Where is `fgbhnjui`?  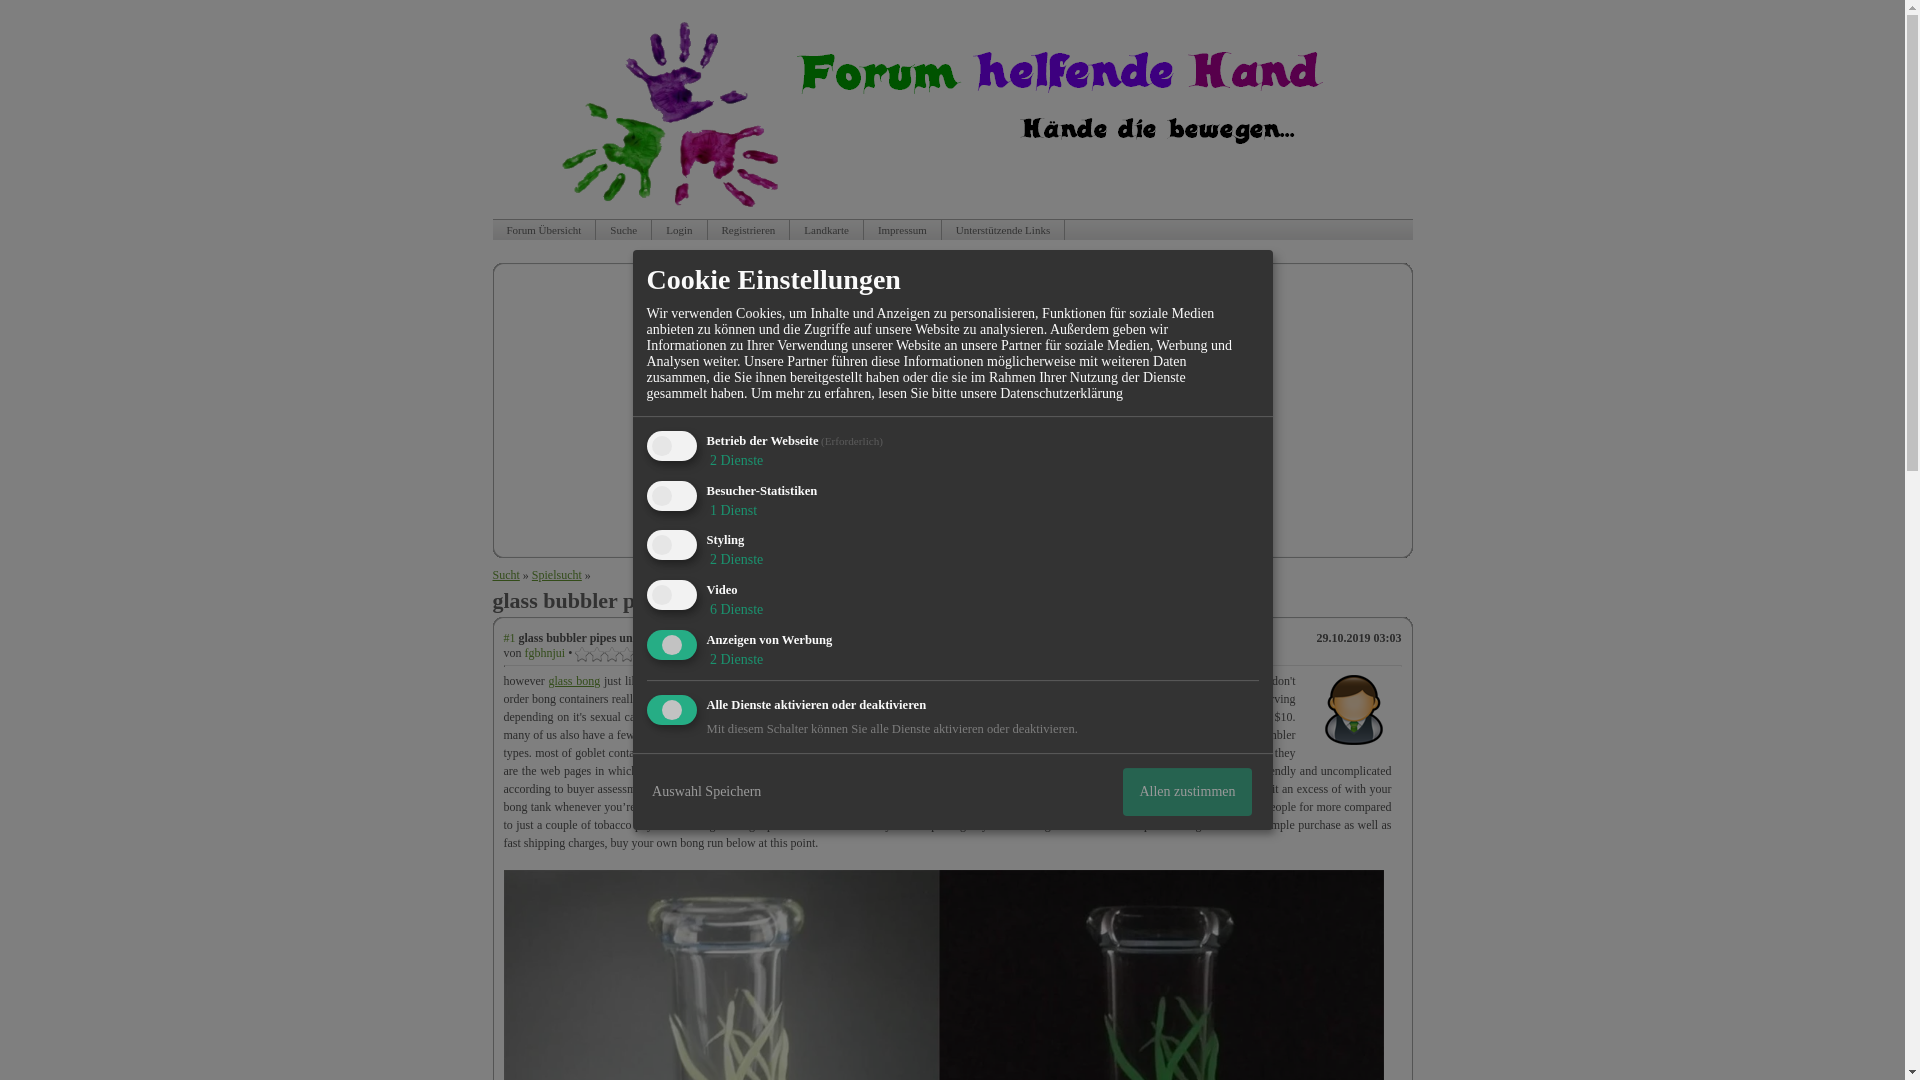 fgbhnjui is located at coordinates (544, 652).